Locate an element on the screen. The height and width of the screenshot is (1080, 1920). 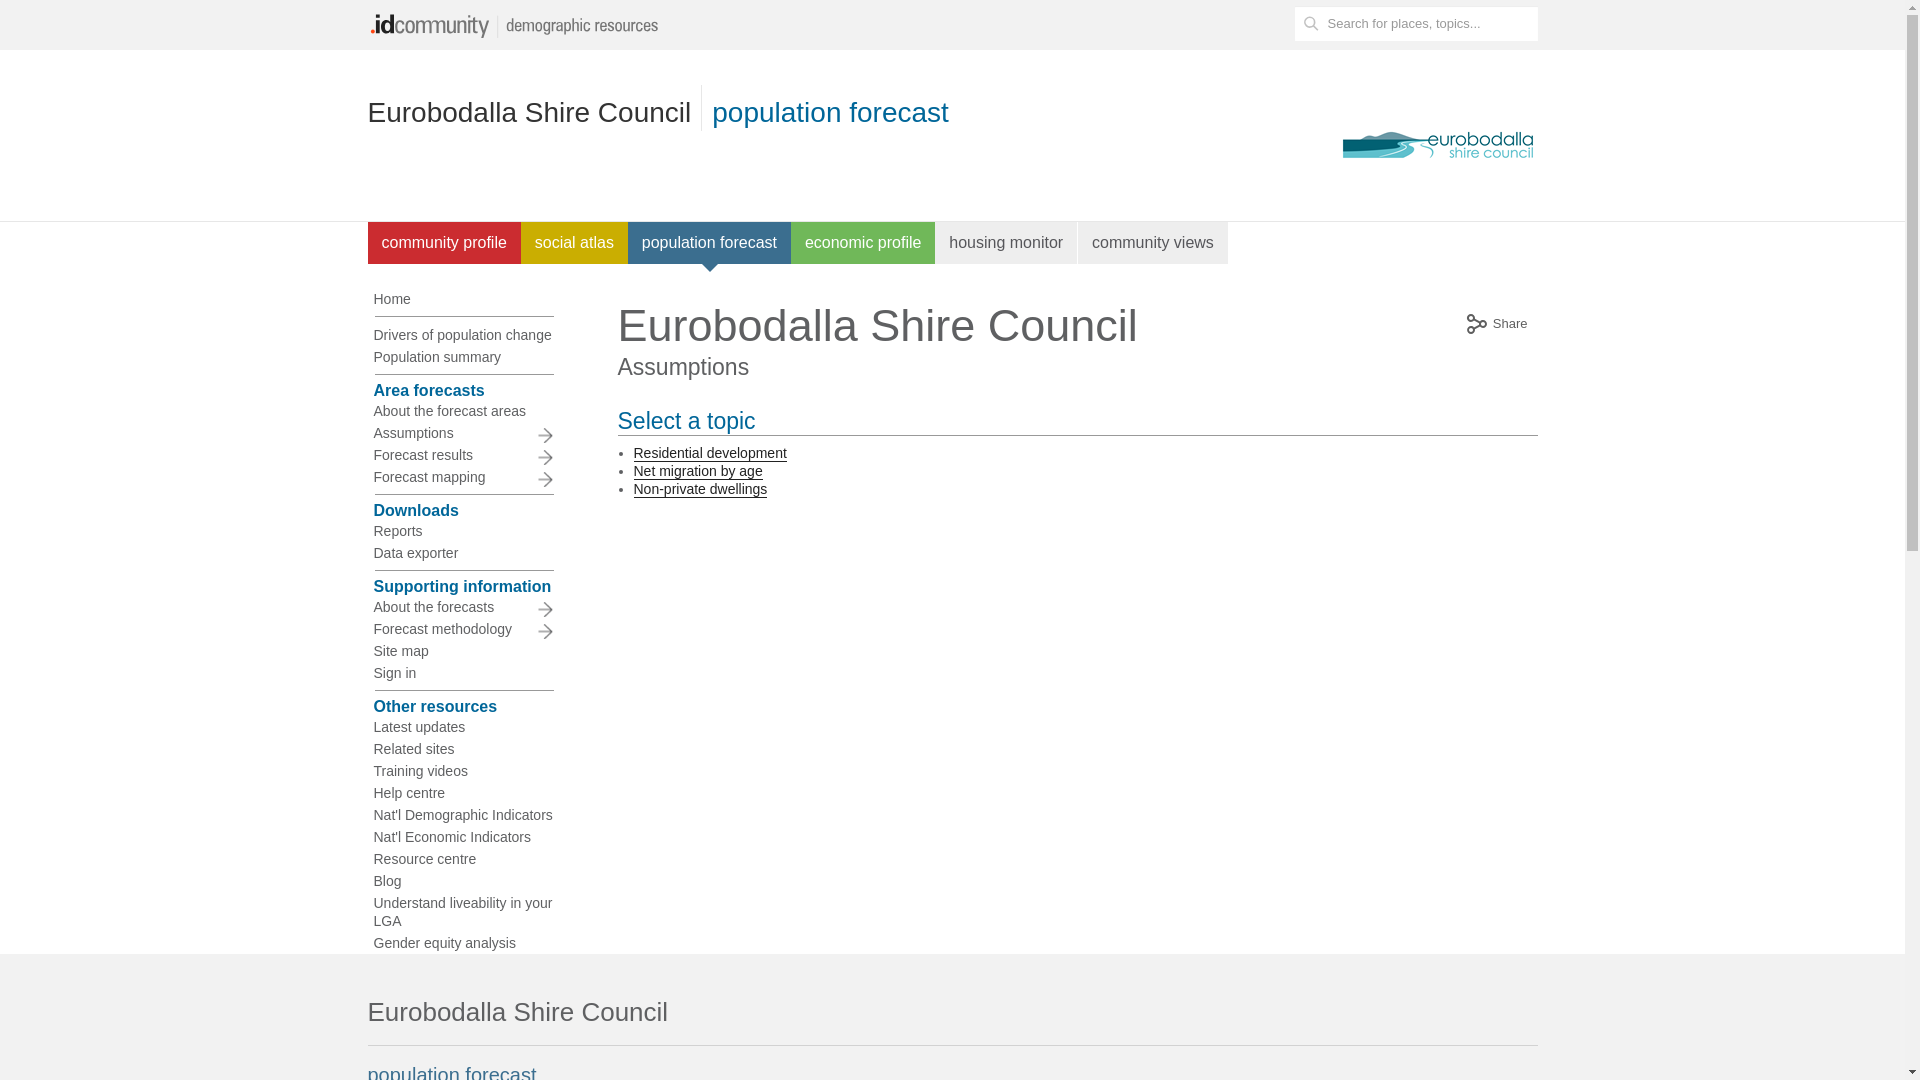
Data exporter is located at coordinates (463, 553).